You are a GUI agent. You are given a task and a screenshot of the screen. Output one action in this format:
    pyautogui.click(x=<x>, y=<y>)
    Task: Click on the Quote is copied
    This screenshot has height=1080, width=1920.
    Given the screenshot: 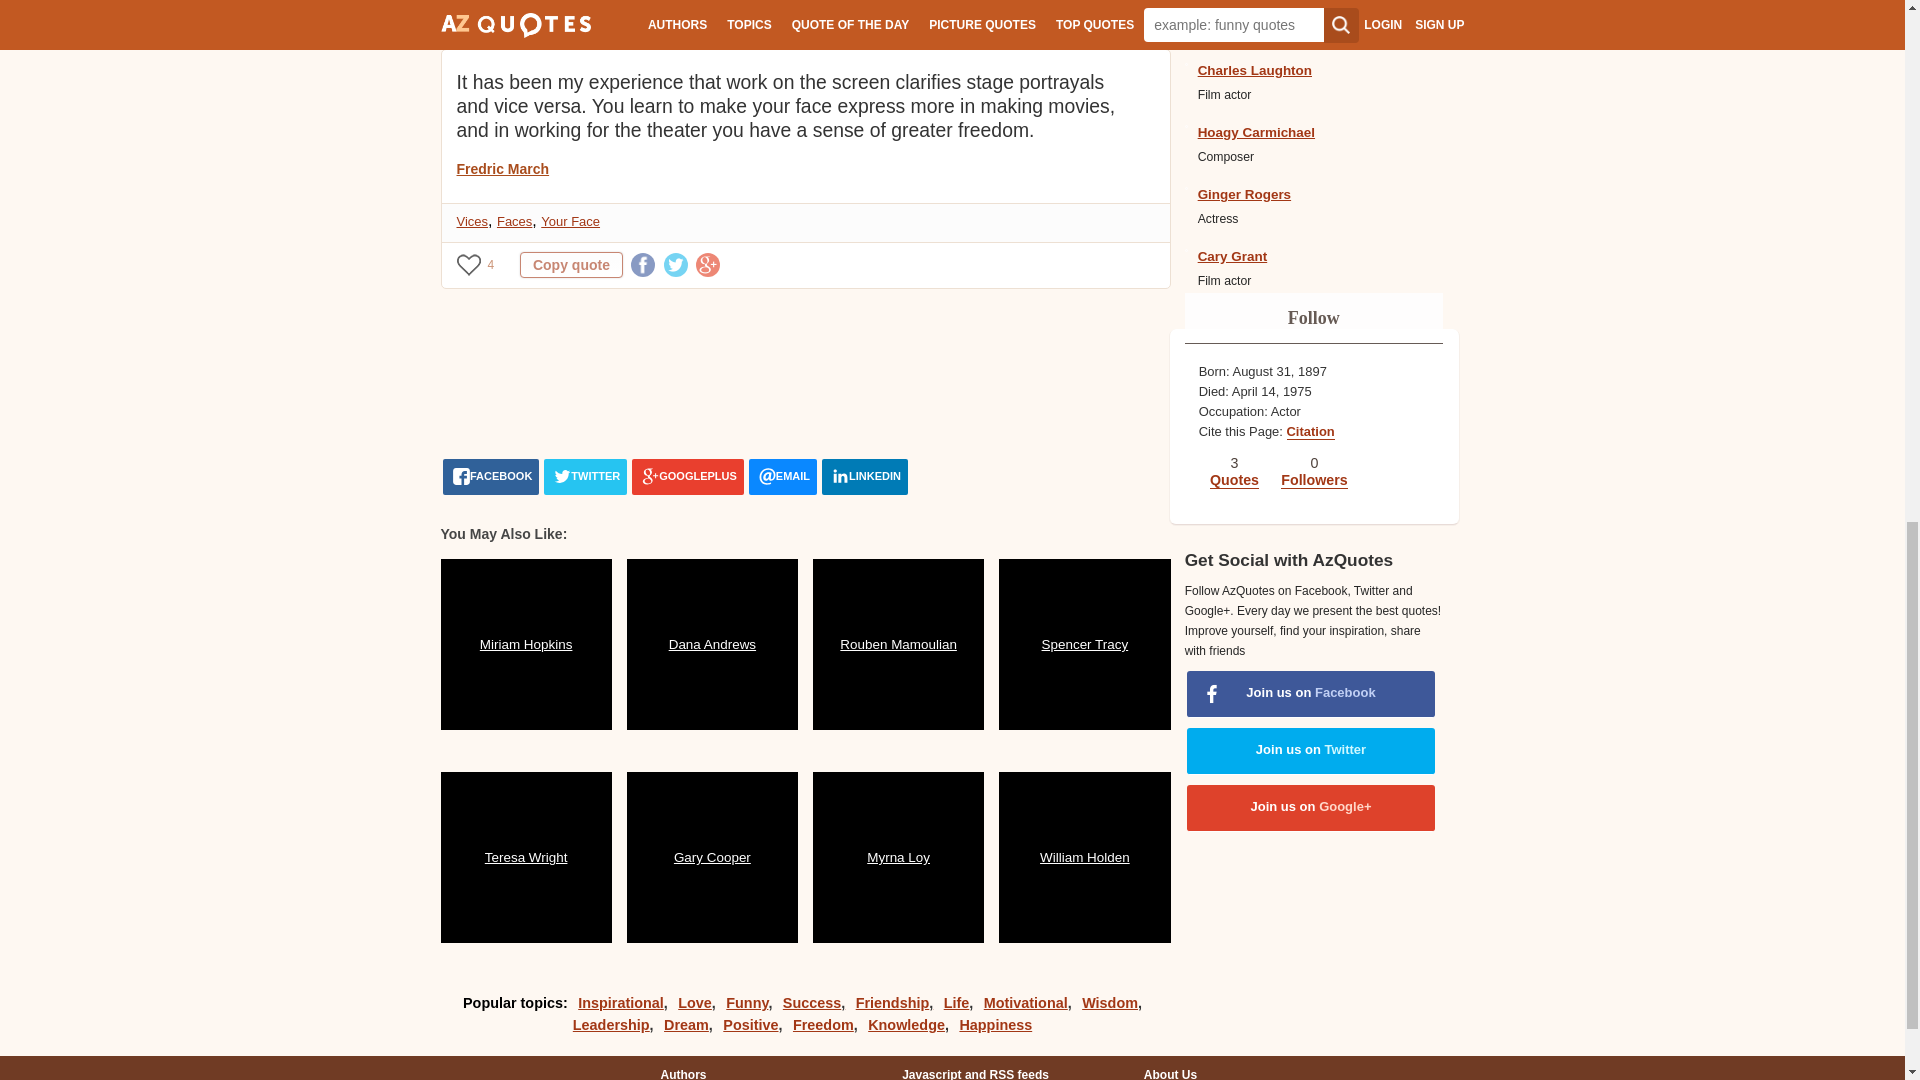 What is the action you would take?
    pyautogui.click(x=571, y=6)
    